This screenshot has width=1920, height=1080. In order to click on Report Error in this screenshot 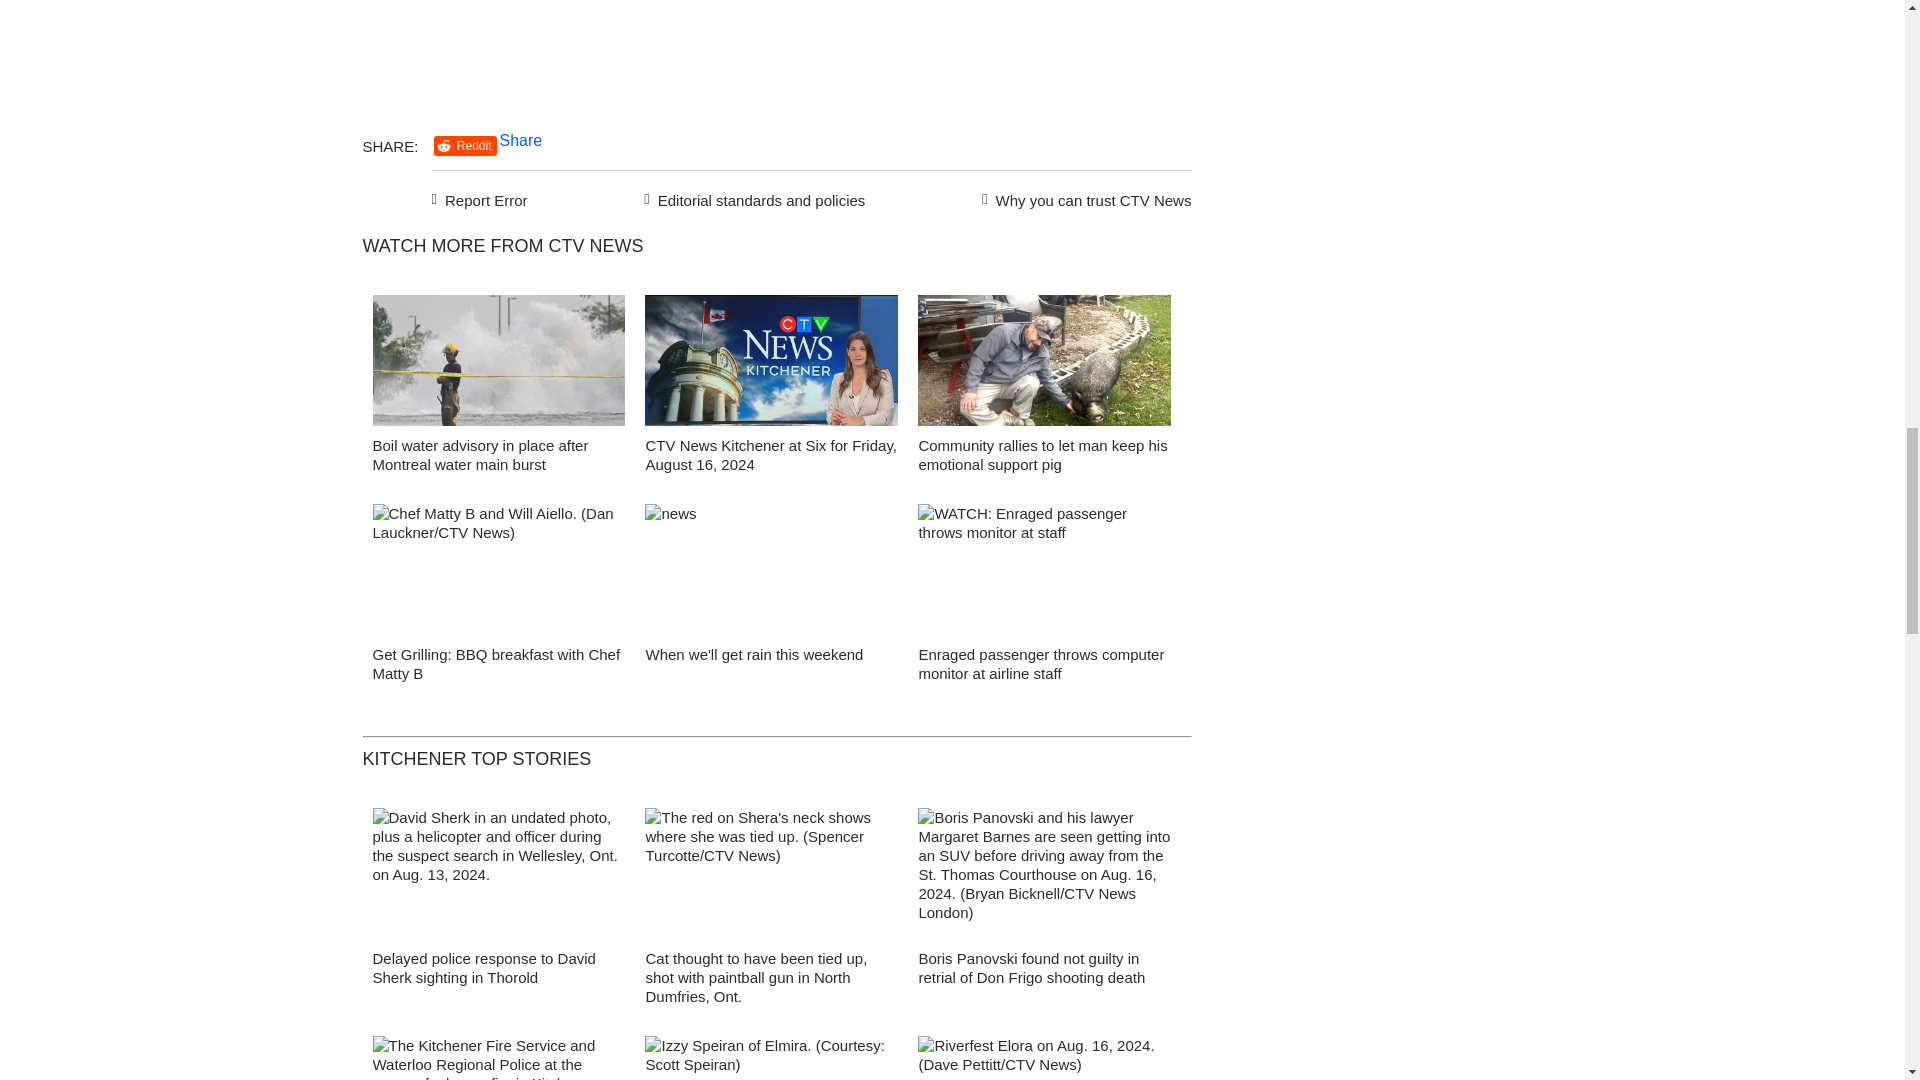, I will do `click(480, 197)`.